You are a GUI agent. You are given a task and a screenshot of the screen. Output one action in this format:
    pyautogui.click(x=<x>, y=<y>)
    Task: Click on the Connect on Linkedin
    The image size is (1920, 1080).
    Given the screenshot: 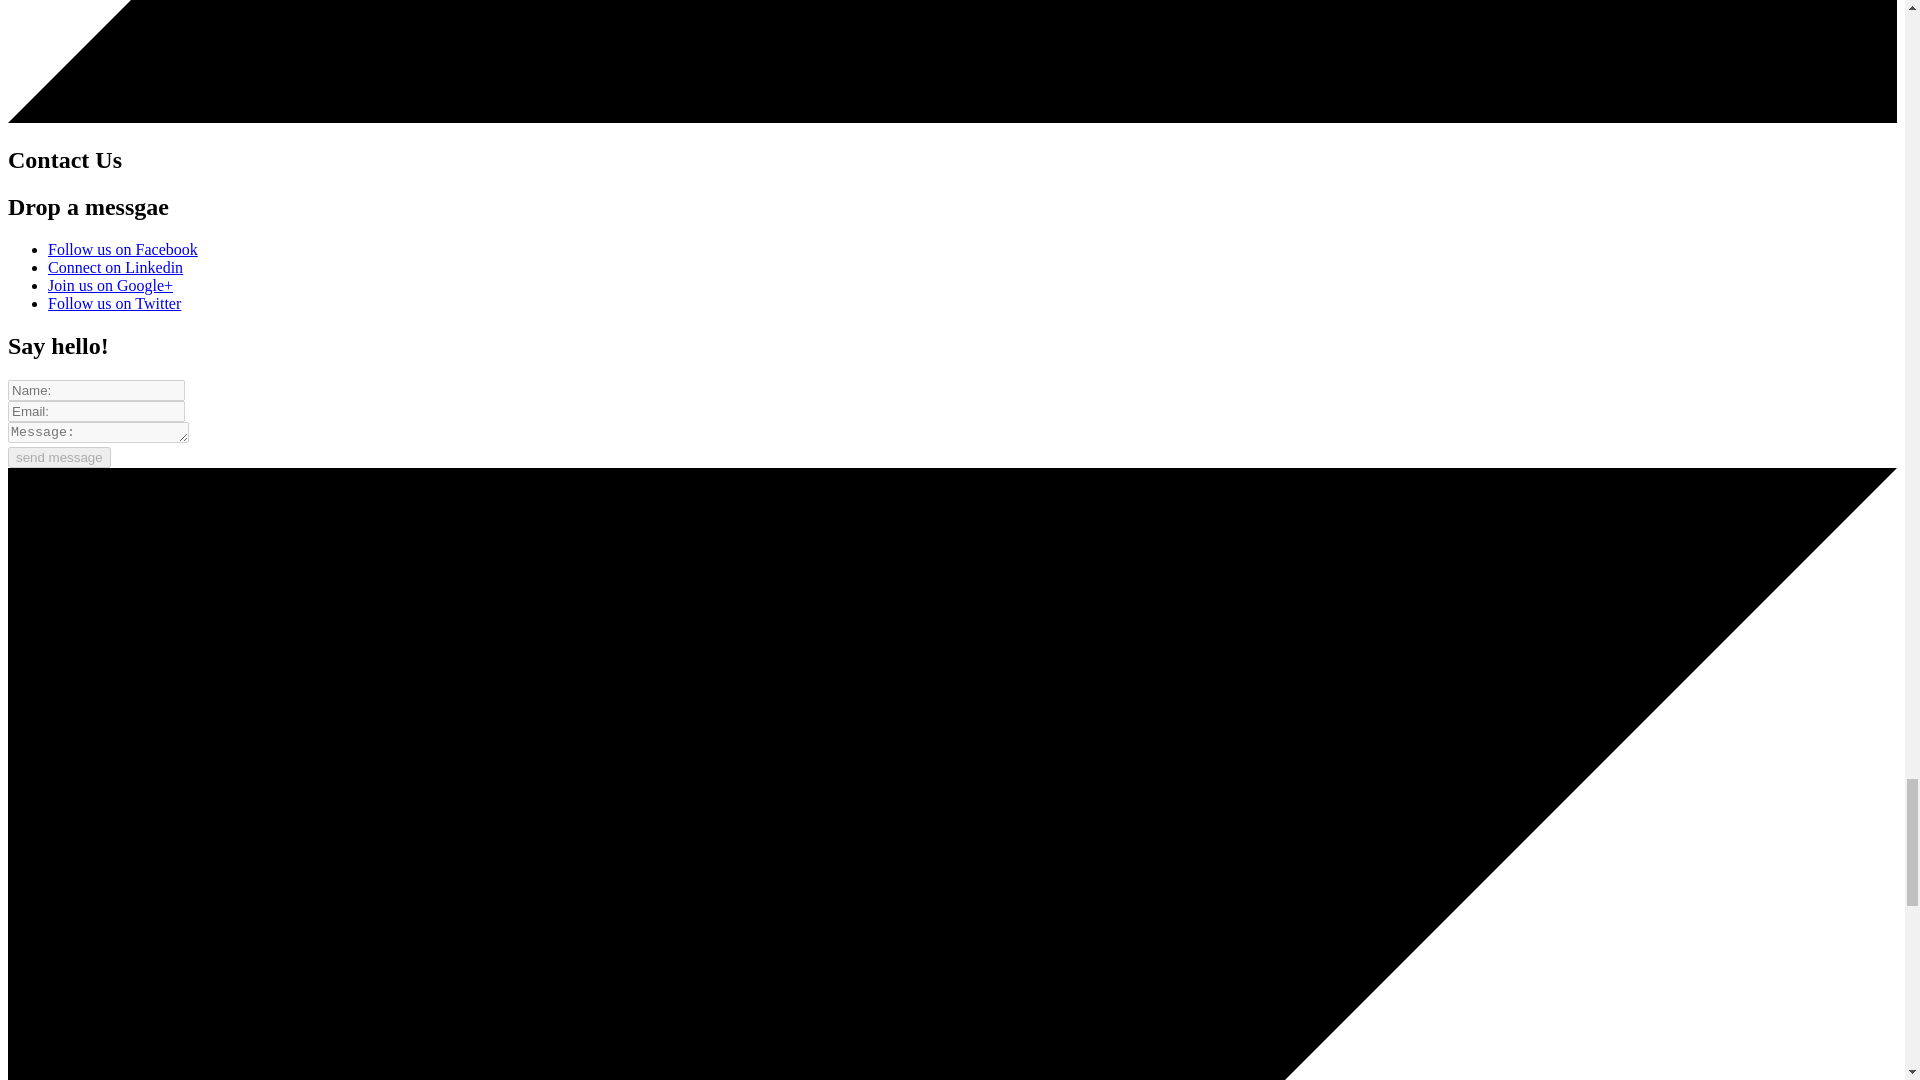 What is the action you would take?
    pyautogui.click(x=115, y=268)
    